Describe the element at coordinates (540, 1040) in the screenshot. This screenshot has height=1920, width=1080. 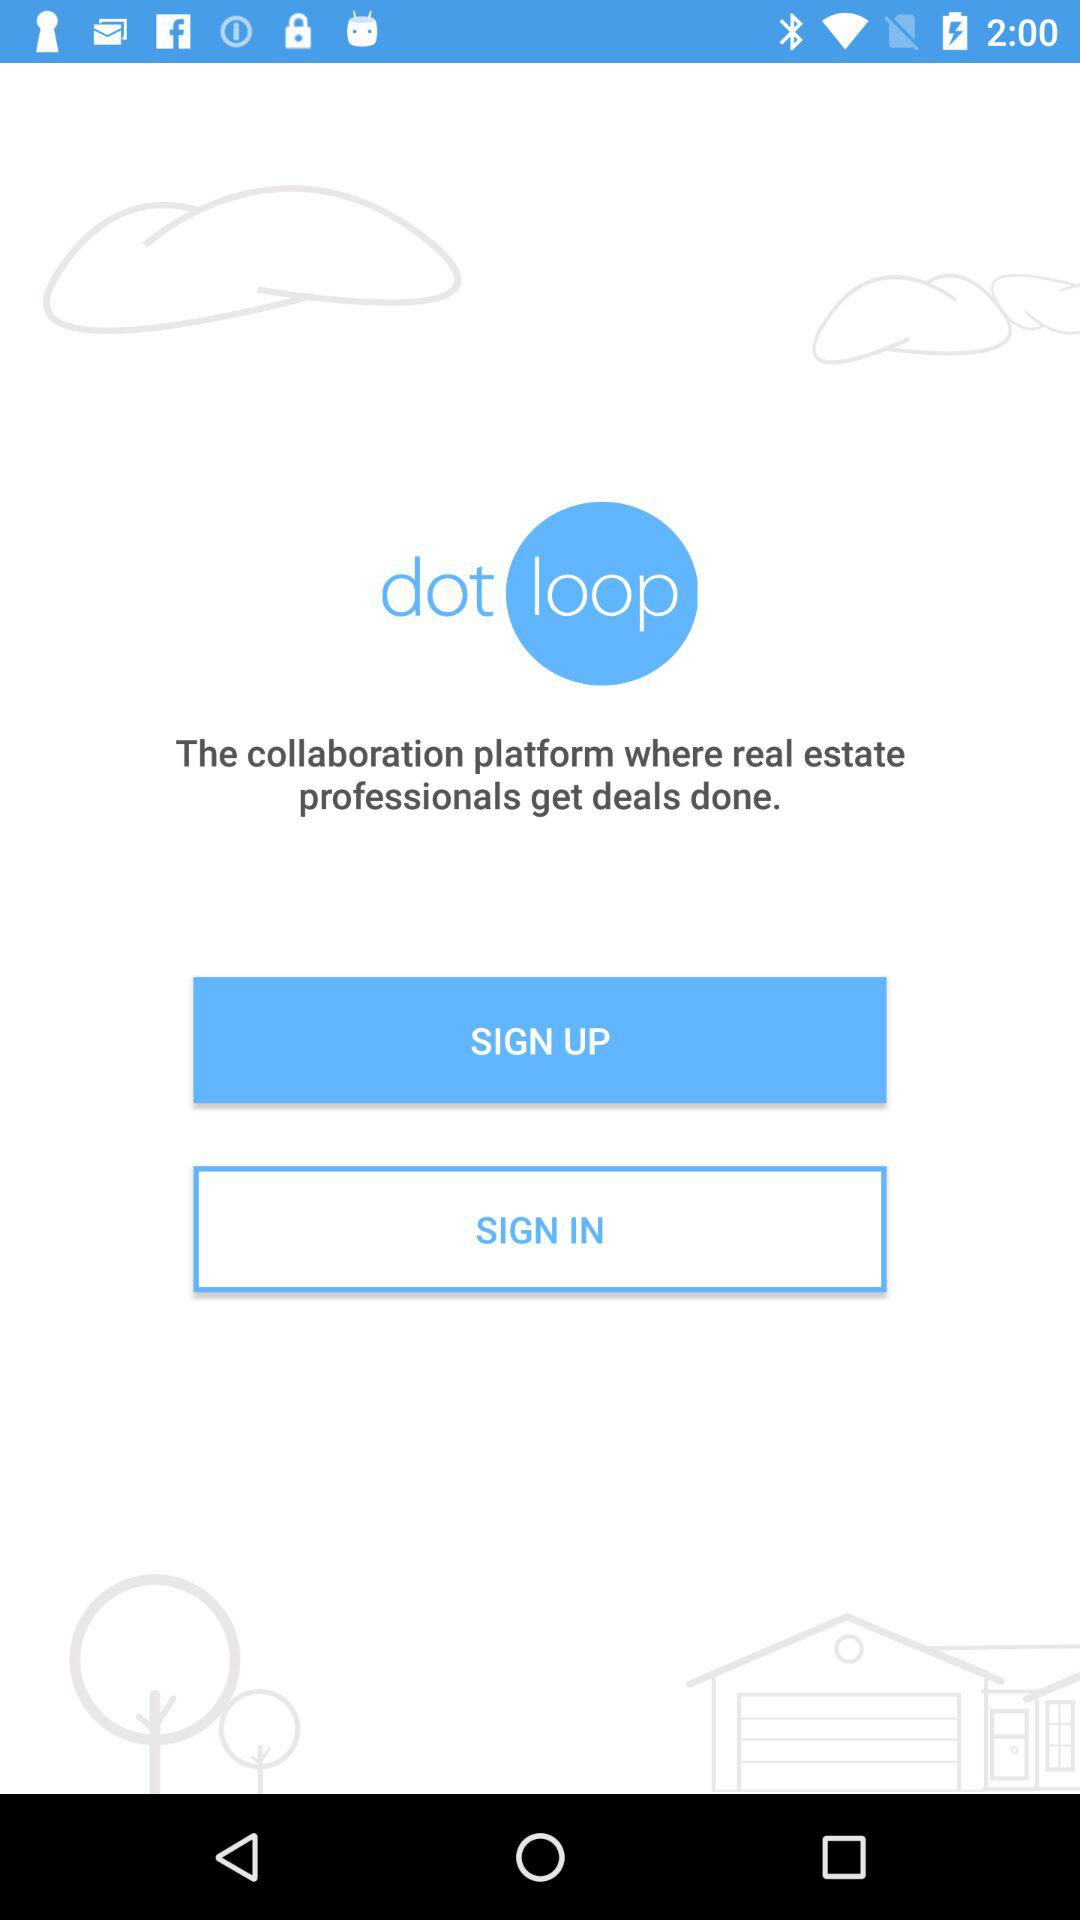
I see `launch item below the collaboration platform` at that location.